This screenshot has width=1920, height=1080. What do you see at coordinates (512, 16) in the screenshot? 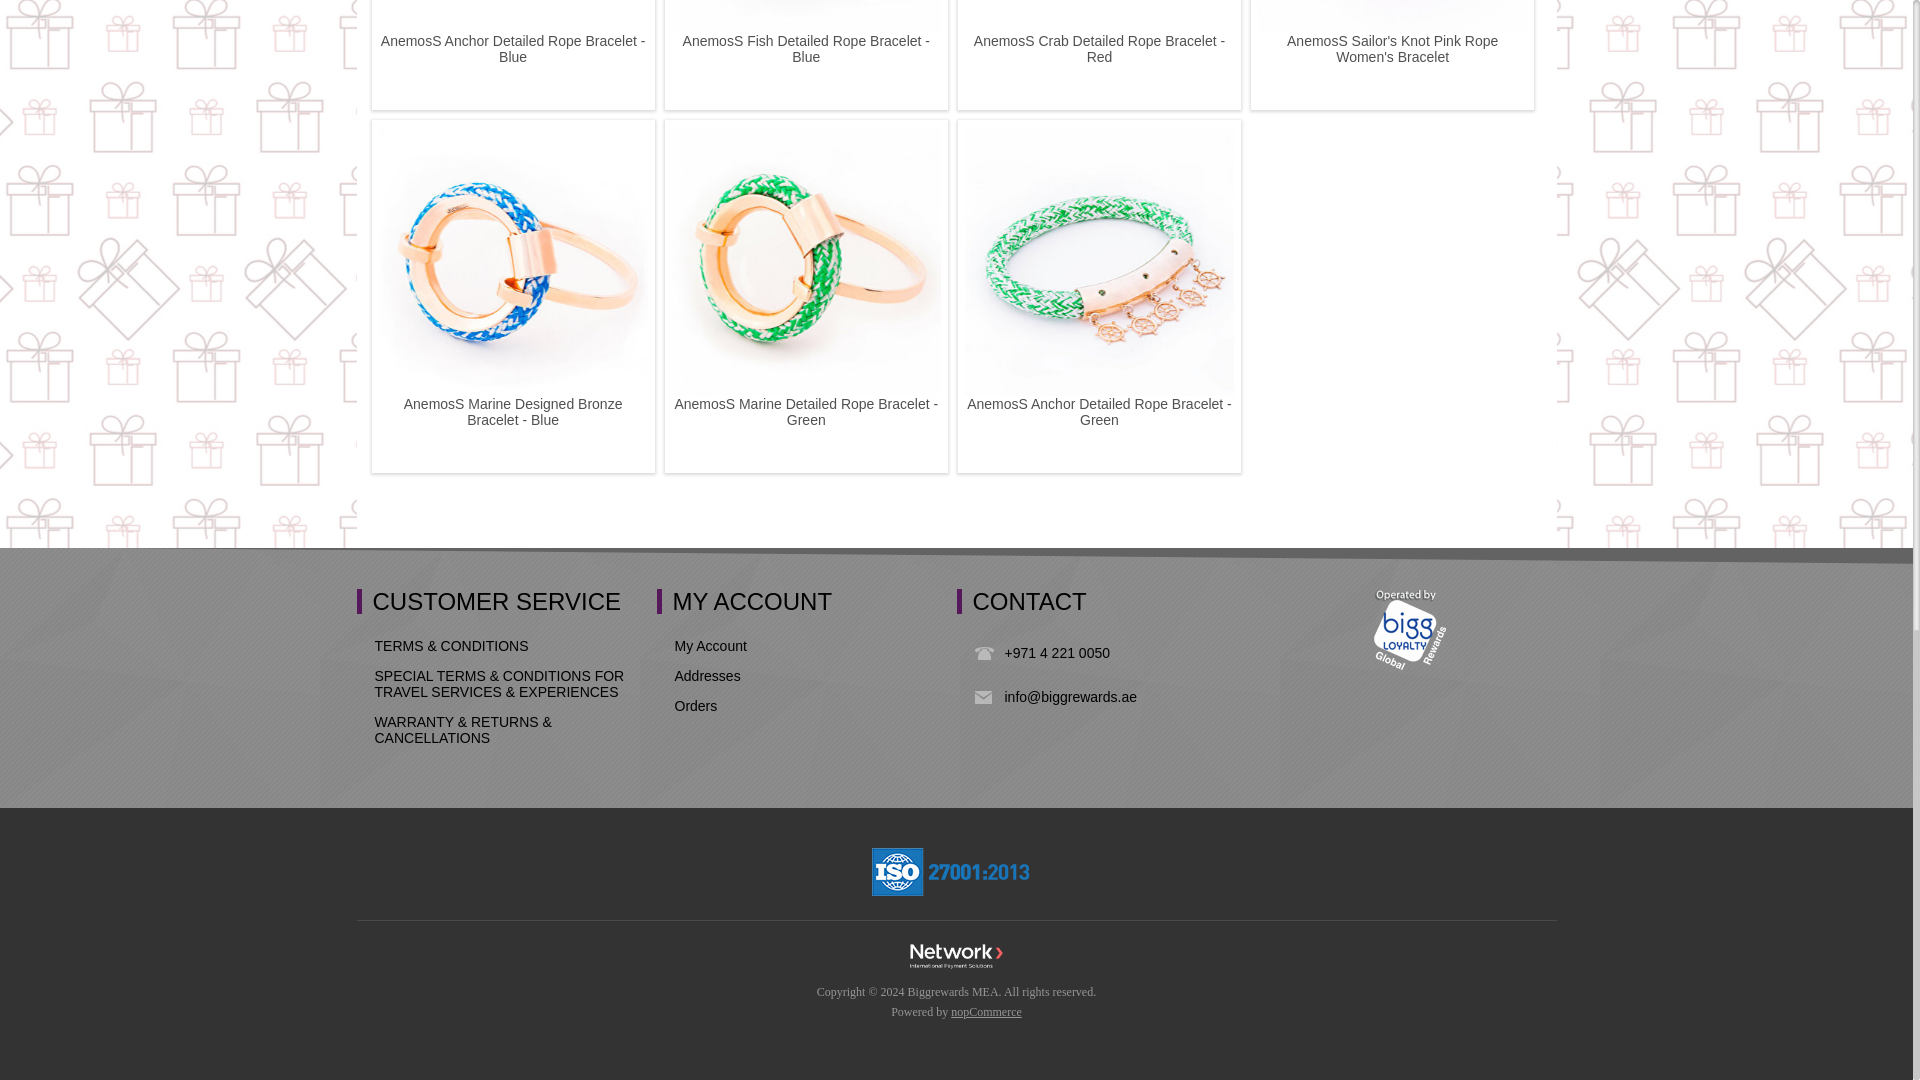
I see `media.product.imagelinktitleformat` at bounding box center [512, 16].